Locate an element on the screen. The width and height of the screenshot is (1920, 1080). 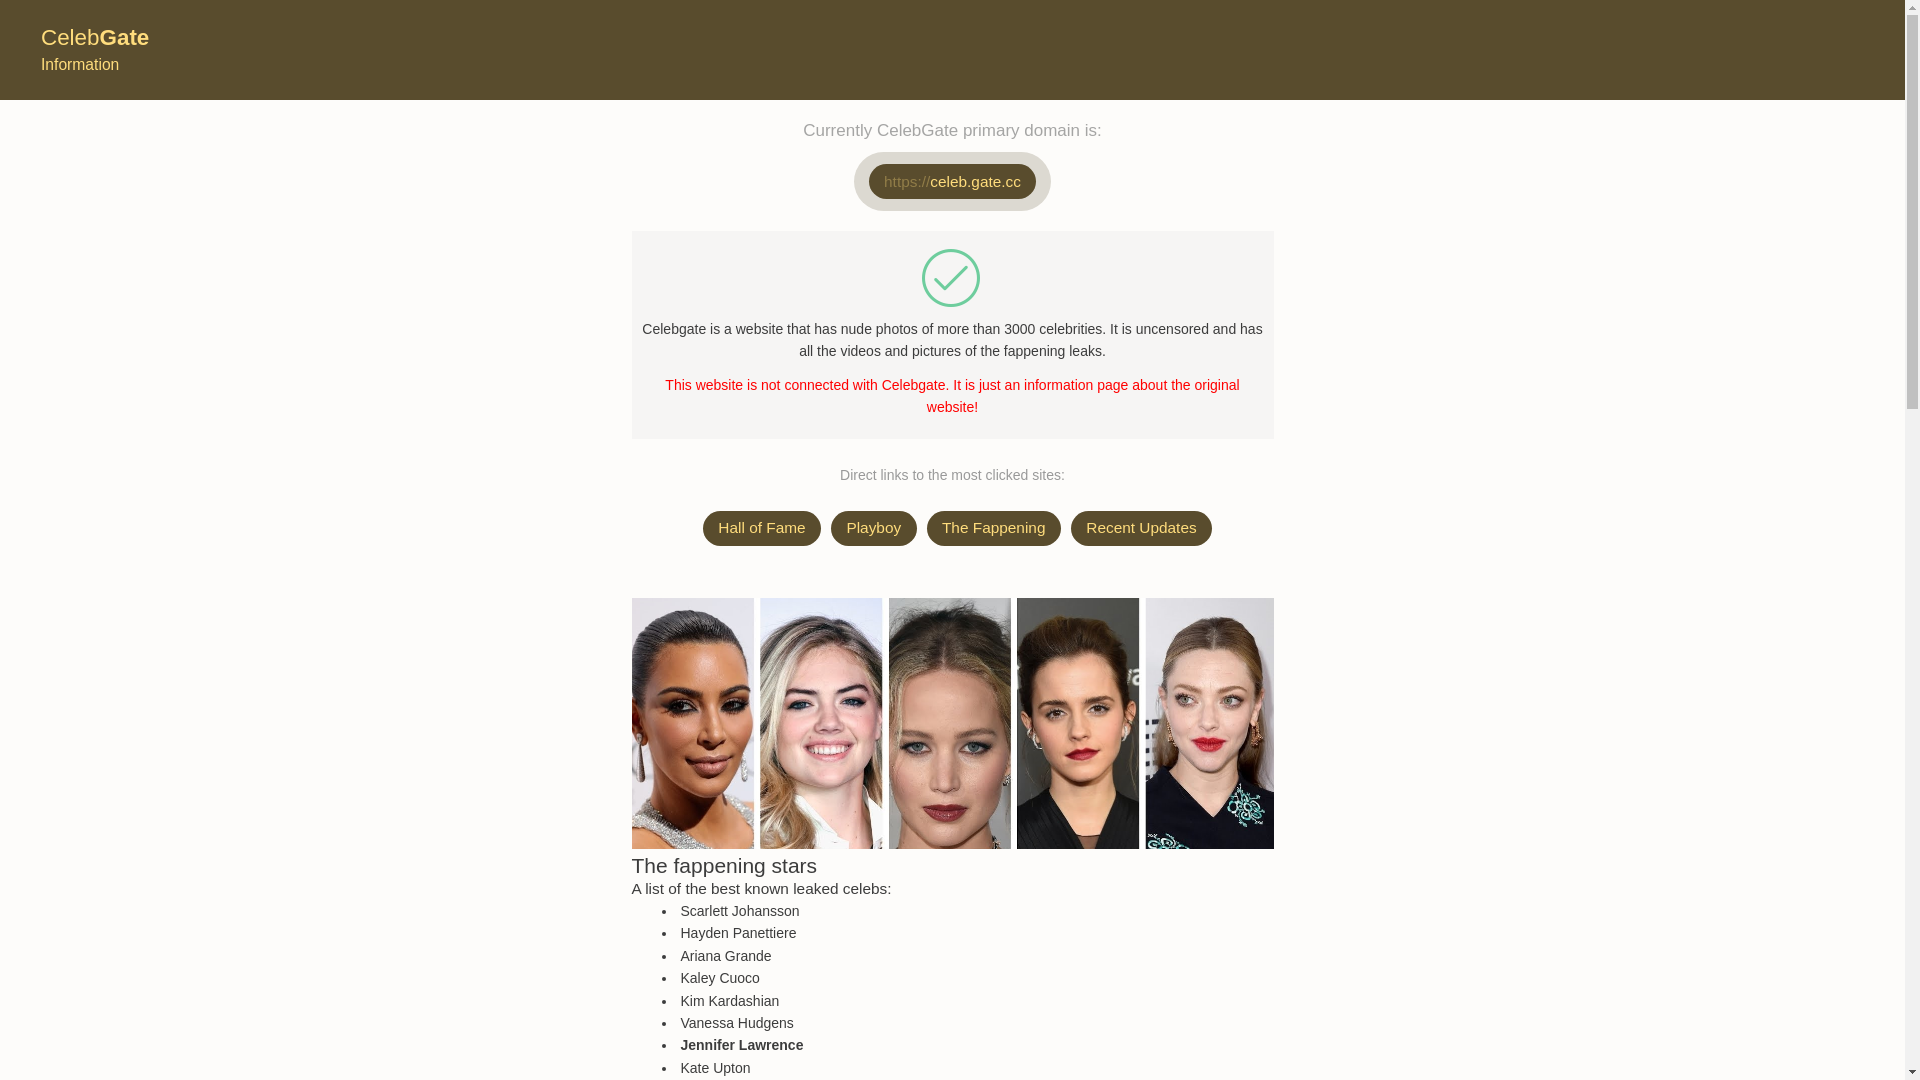
Hall of Fame is located at coordinates (762, 528).